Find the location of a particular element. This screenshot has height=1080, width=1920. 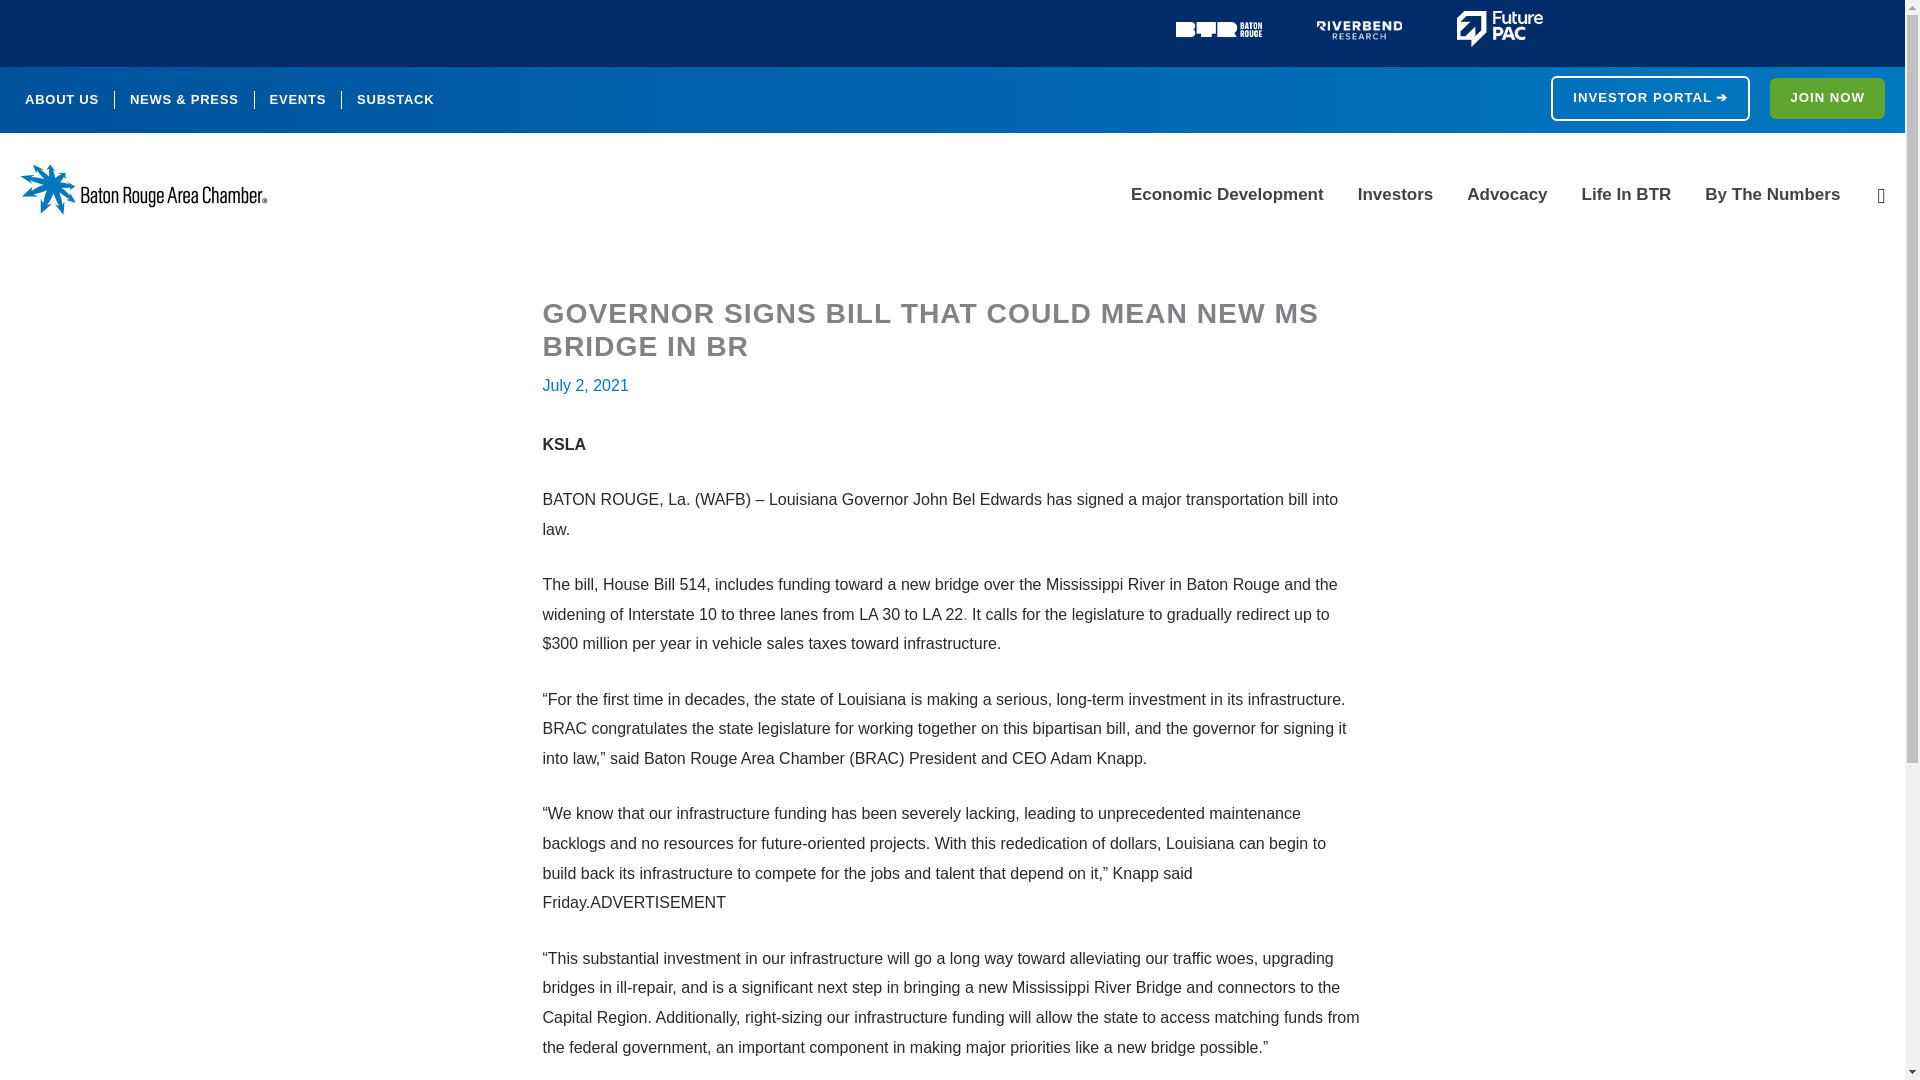

EVENTS is located at coordinates (298, 100).